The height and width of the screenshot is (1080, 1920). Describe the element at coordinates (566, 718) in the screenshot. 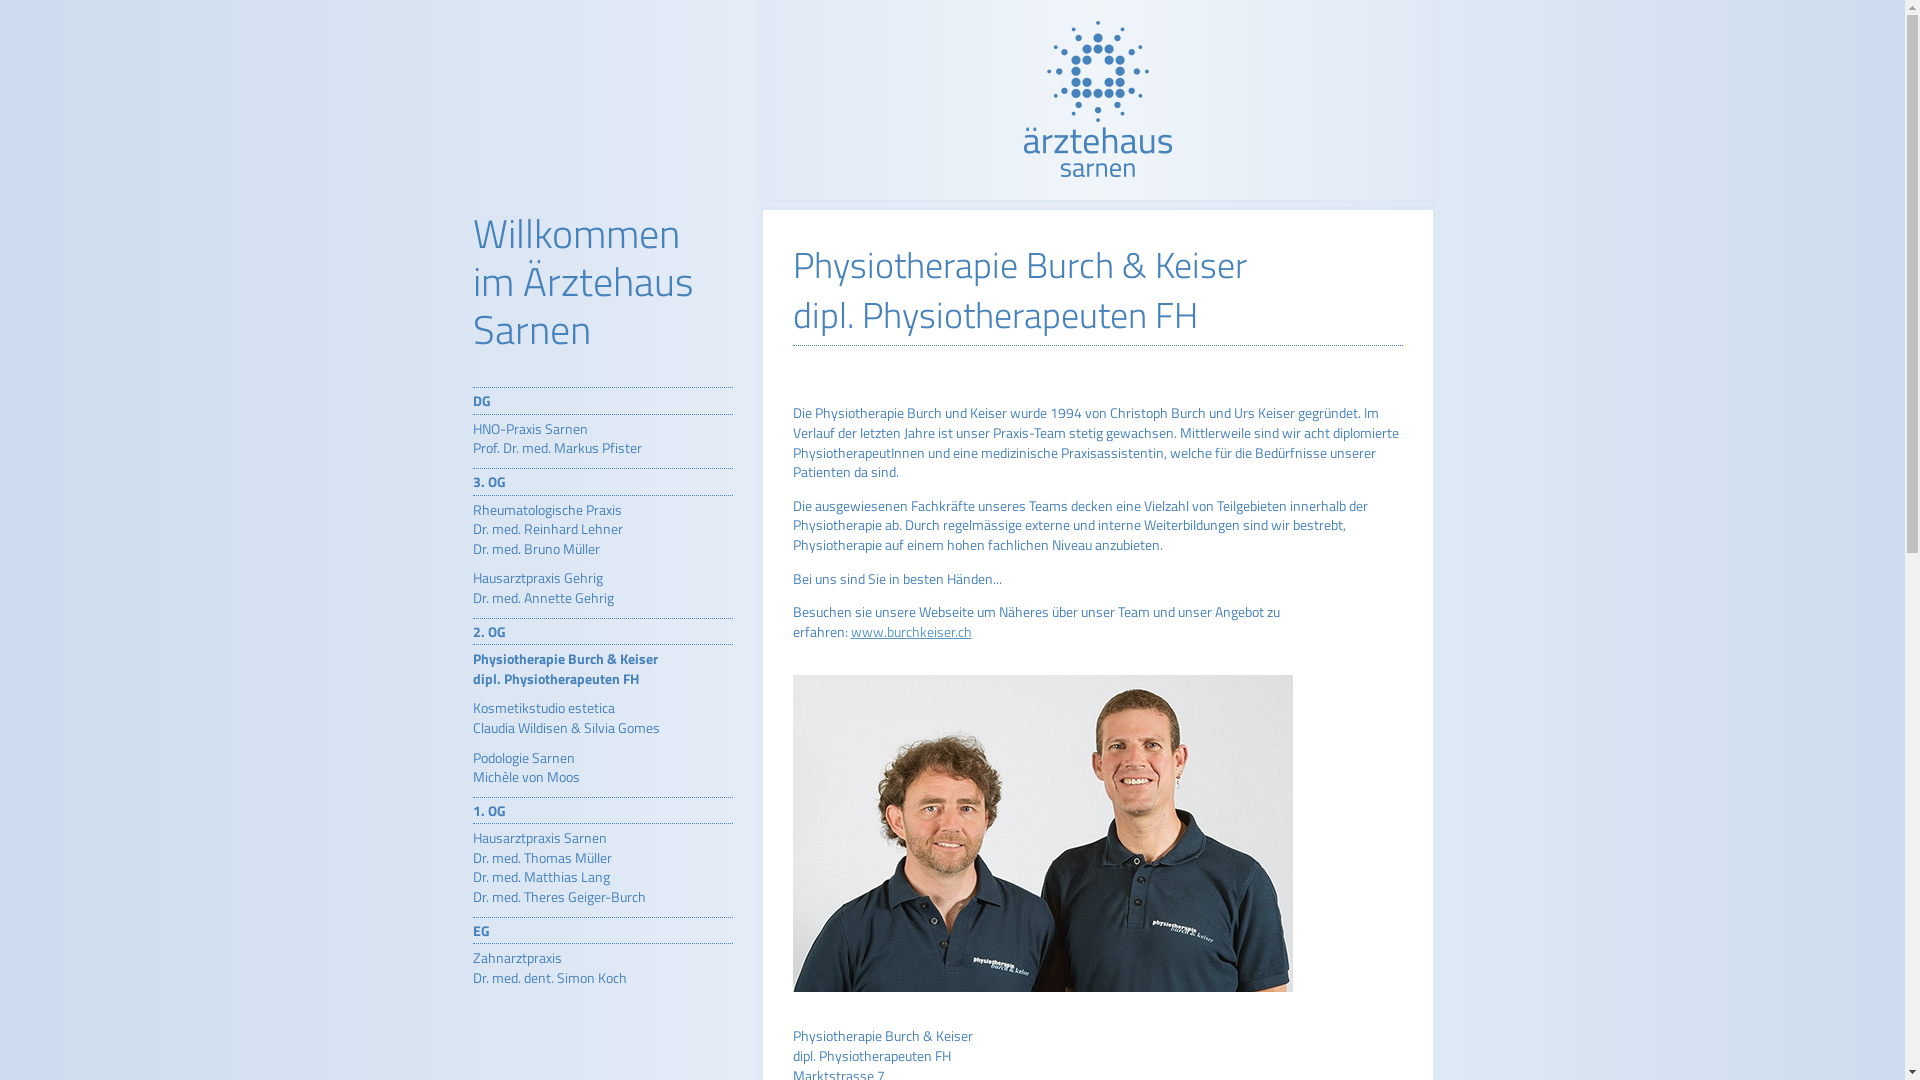

I see `Kosmetikstudio estetica
Claudia Wildisen & Silvia Gomes` at that location.